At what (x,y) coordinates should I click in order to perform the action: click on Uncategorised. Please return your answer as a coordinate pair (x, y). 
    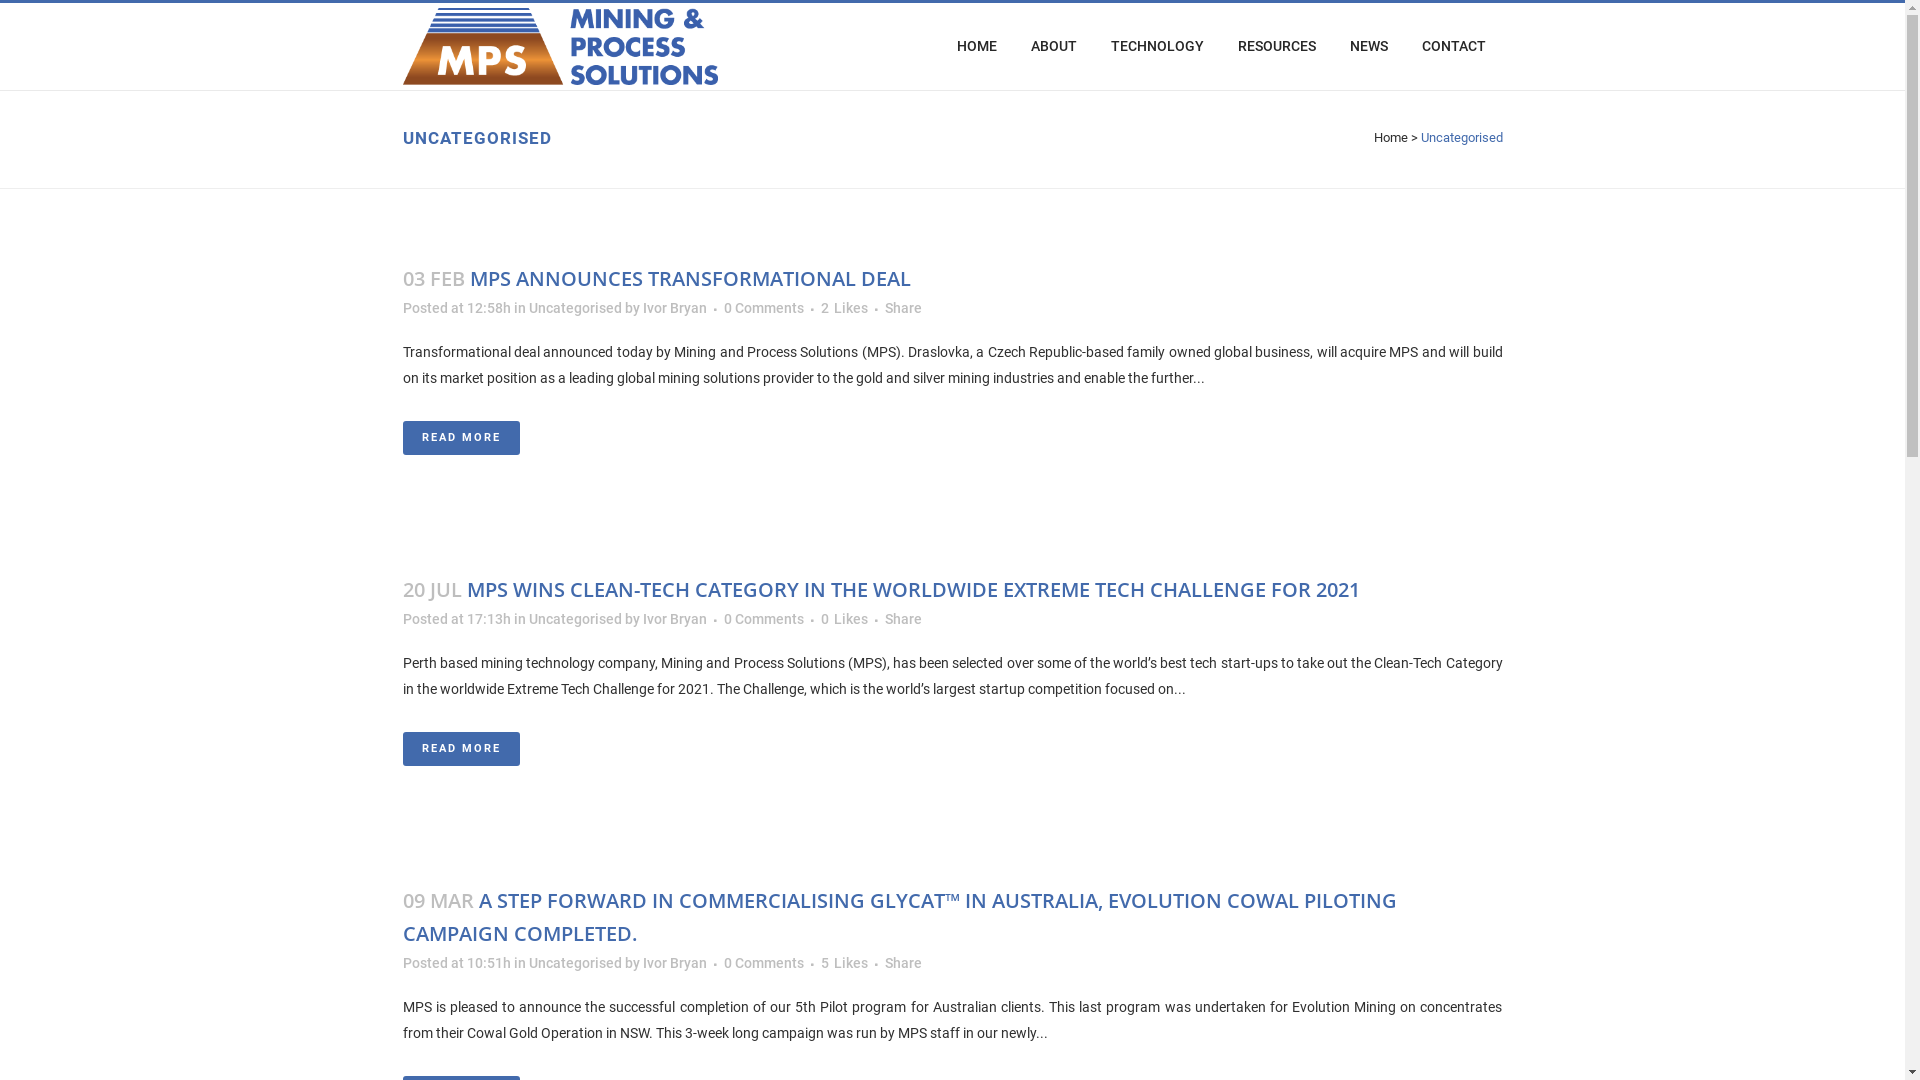
    Looking at the image, I should click on (574, 308).